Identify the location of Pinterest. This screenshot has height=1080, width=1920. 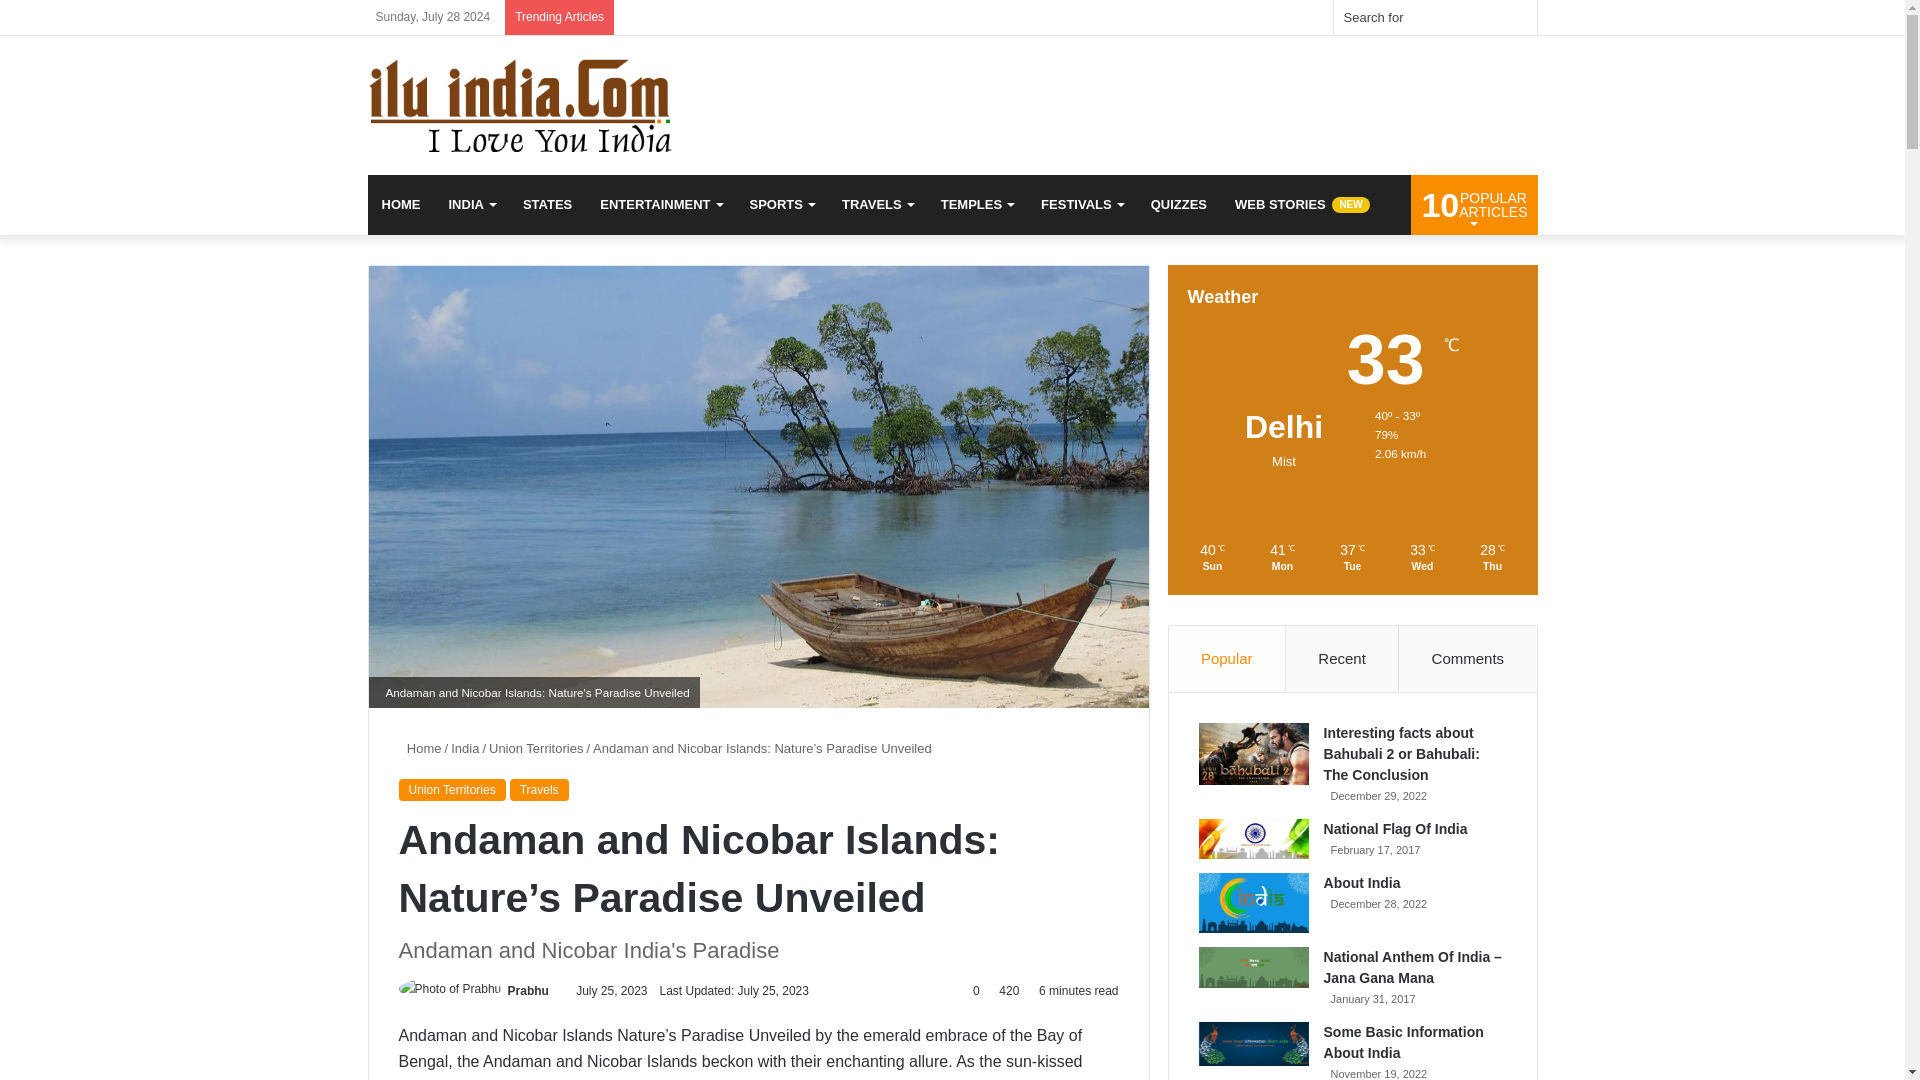
(1096, 17).